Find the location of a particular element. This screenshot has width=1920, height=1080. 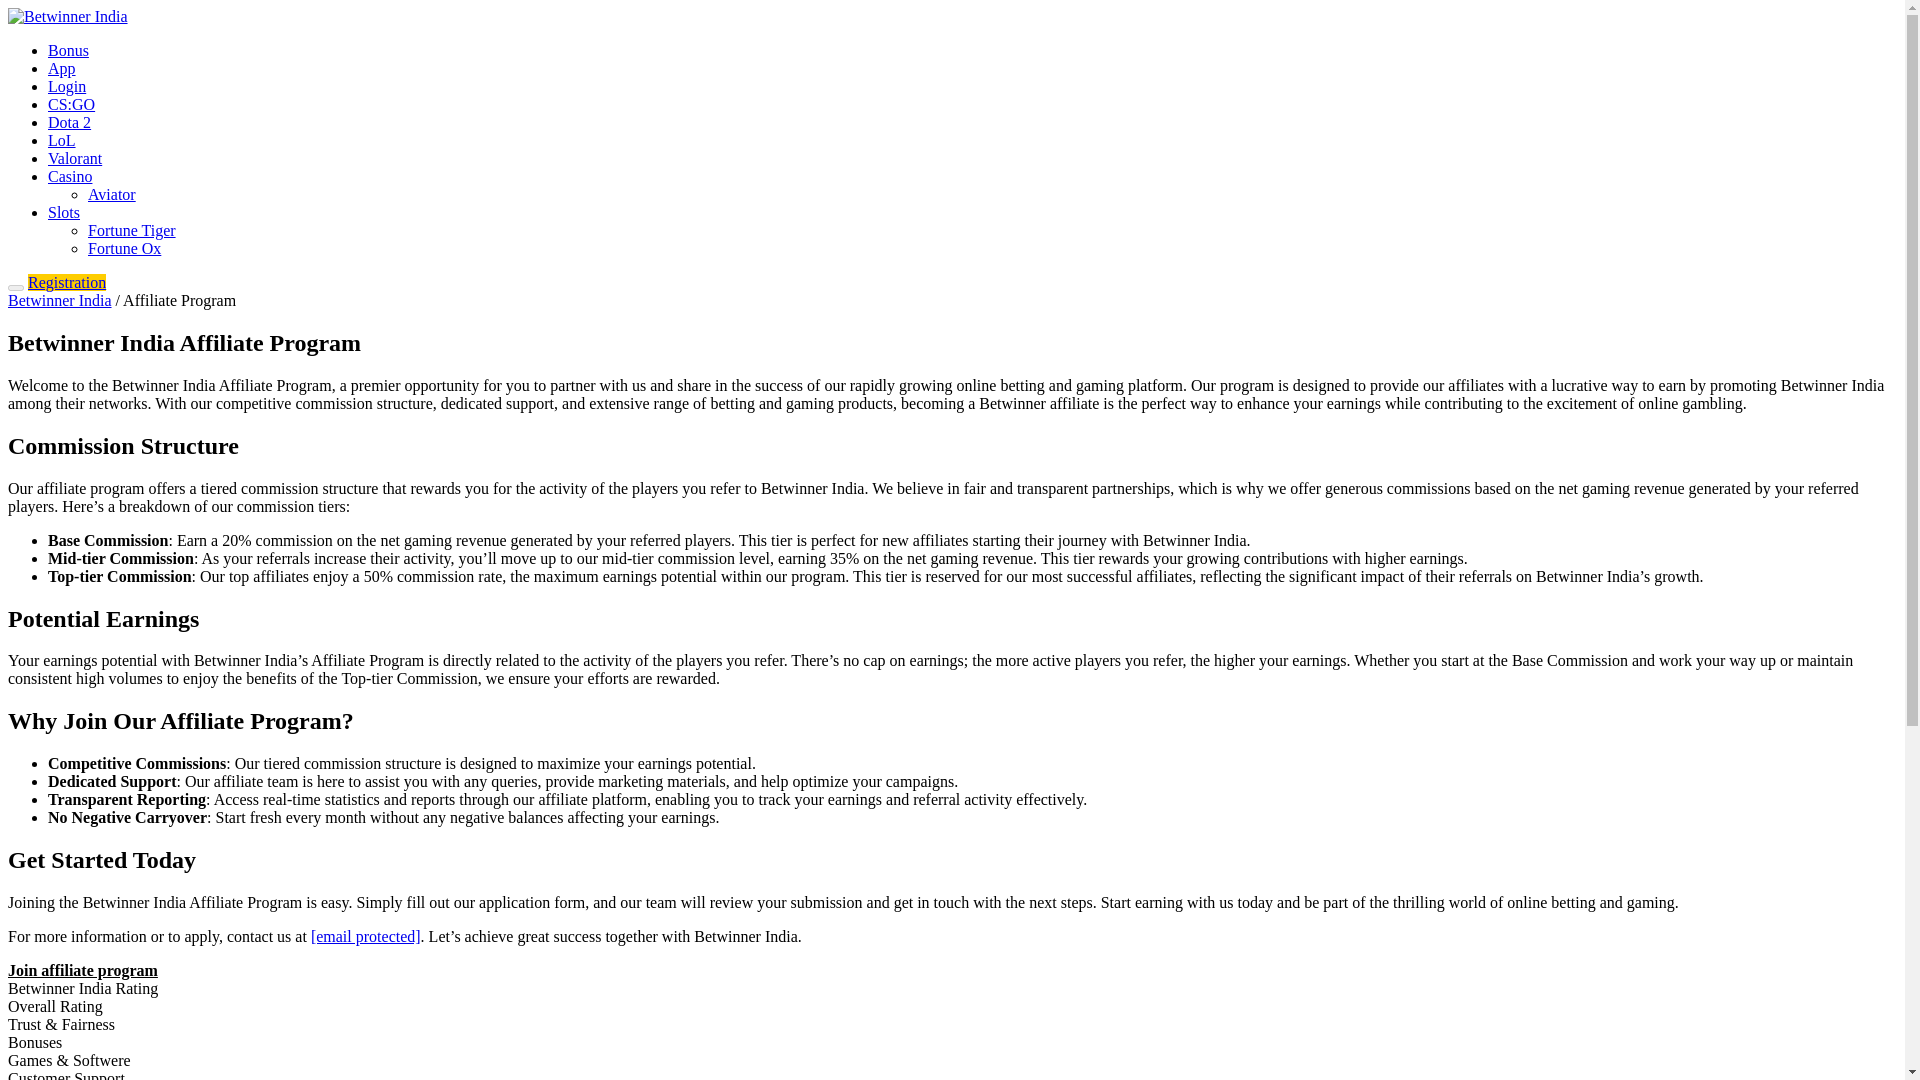

Slots is located at coordinates (64, 212).